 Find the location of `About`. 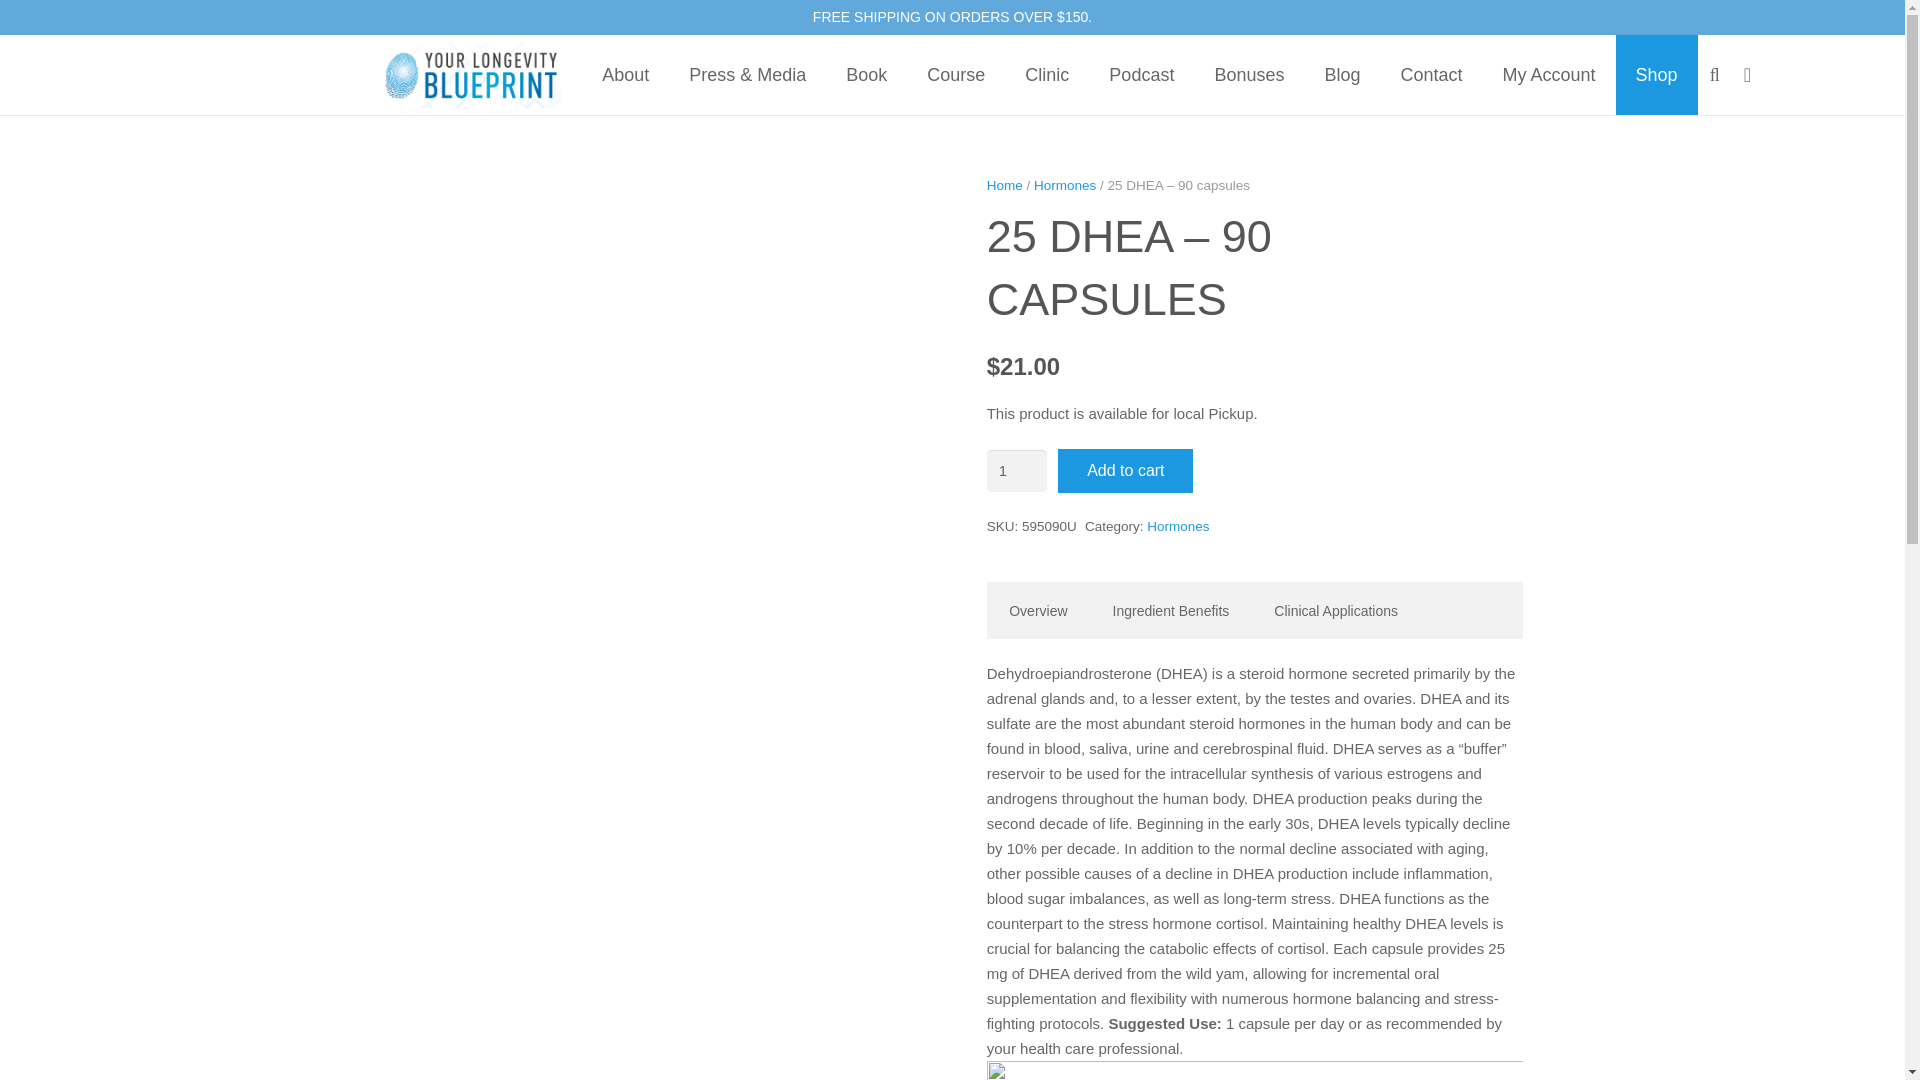

About is located at coordinates (624, 74).